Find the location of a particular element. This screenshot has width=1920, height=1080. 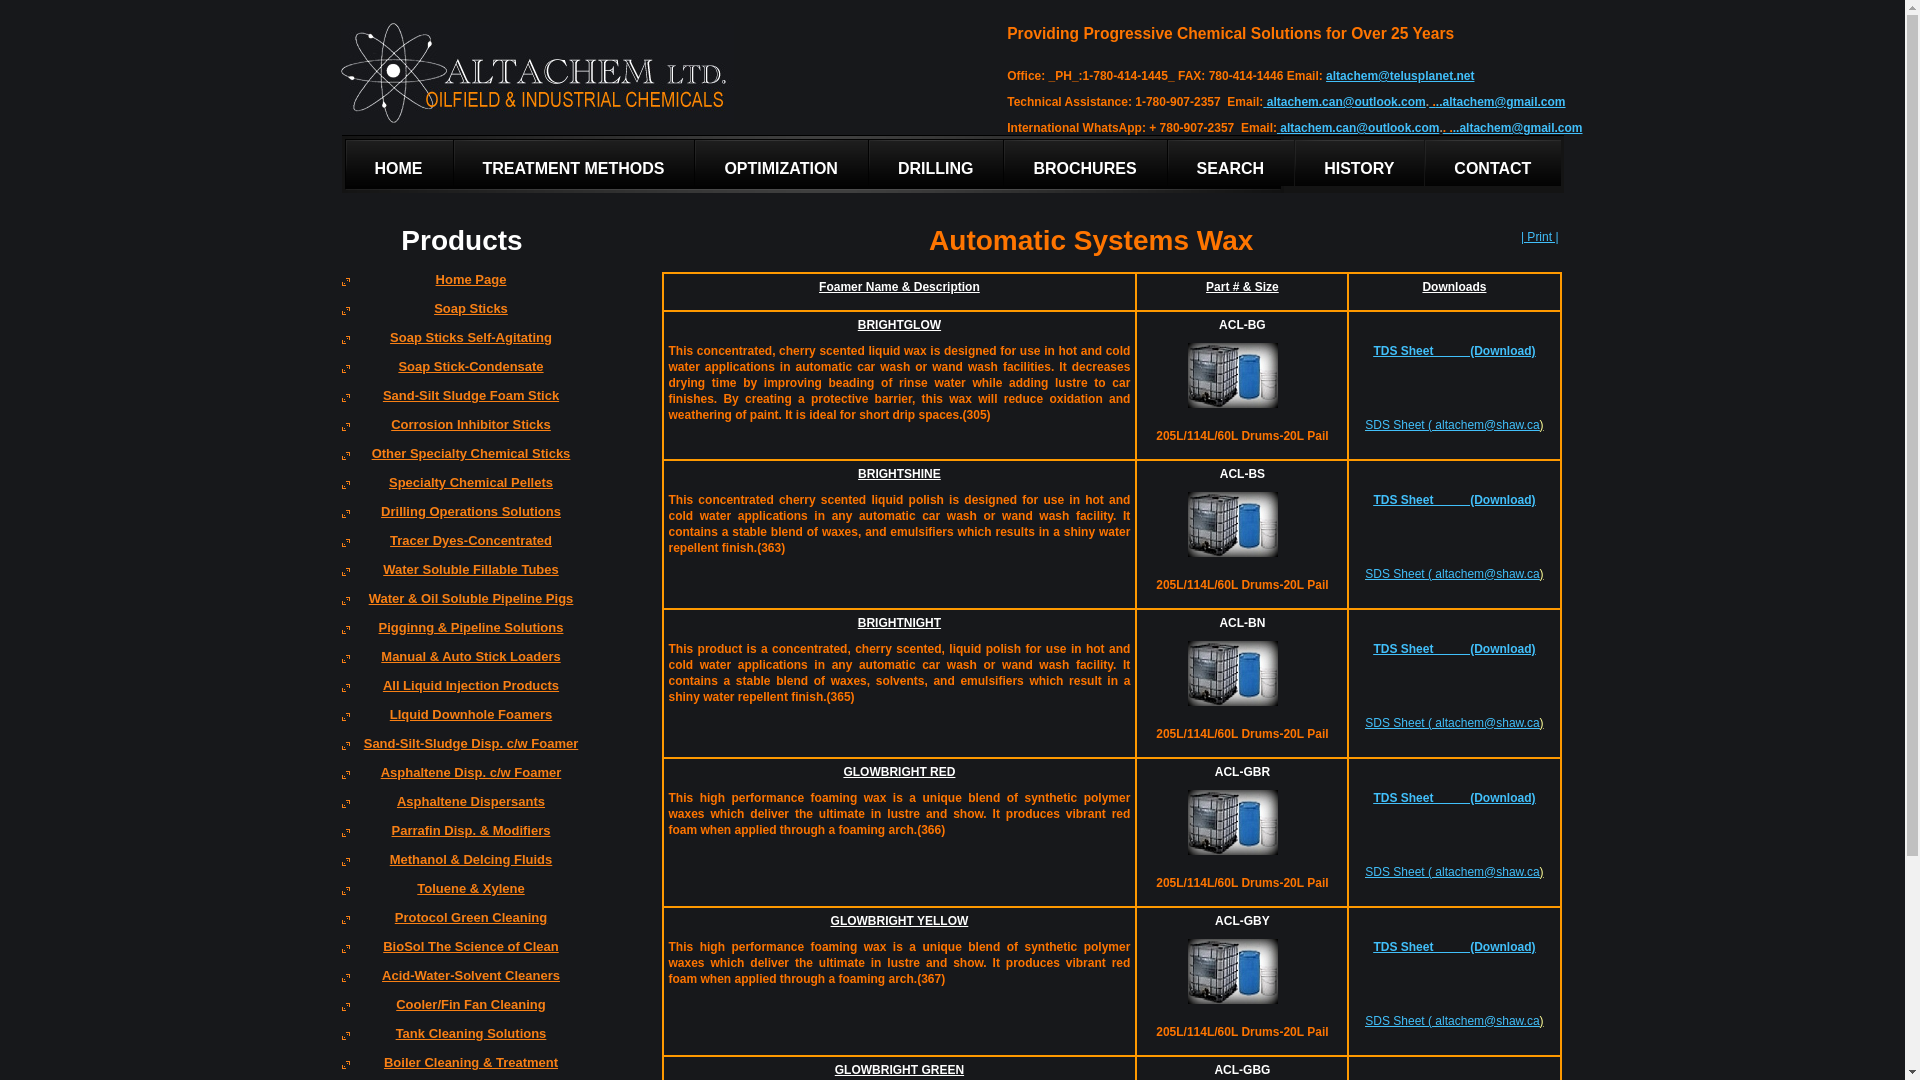

Methanol & DeIcing Fluids is located at coordinates (462, 866).